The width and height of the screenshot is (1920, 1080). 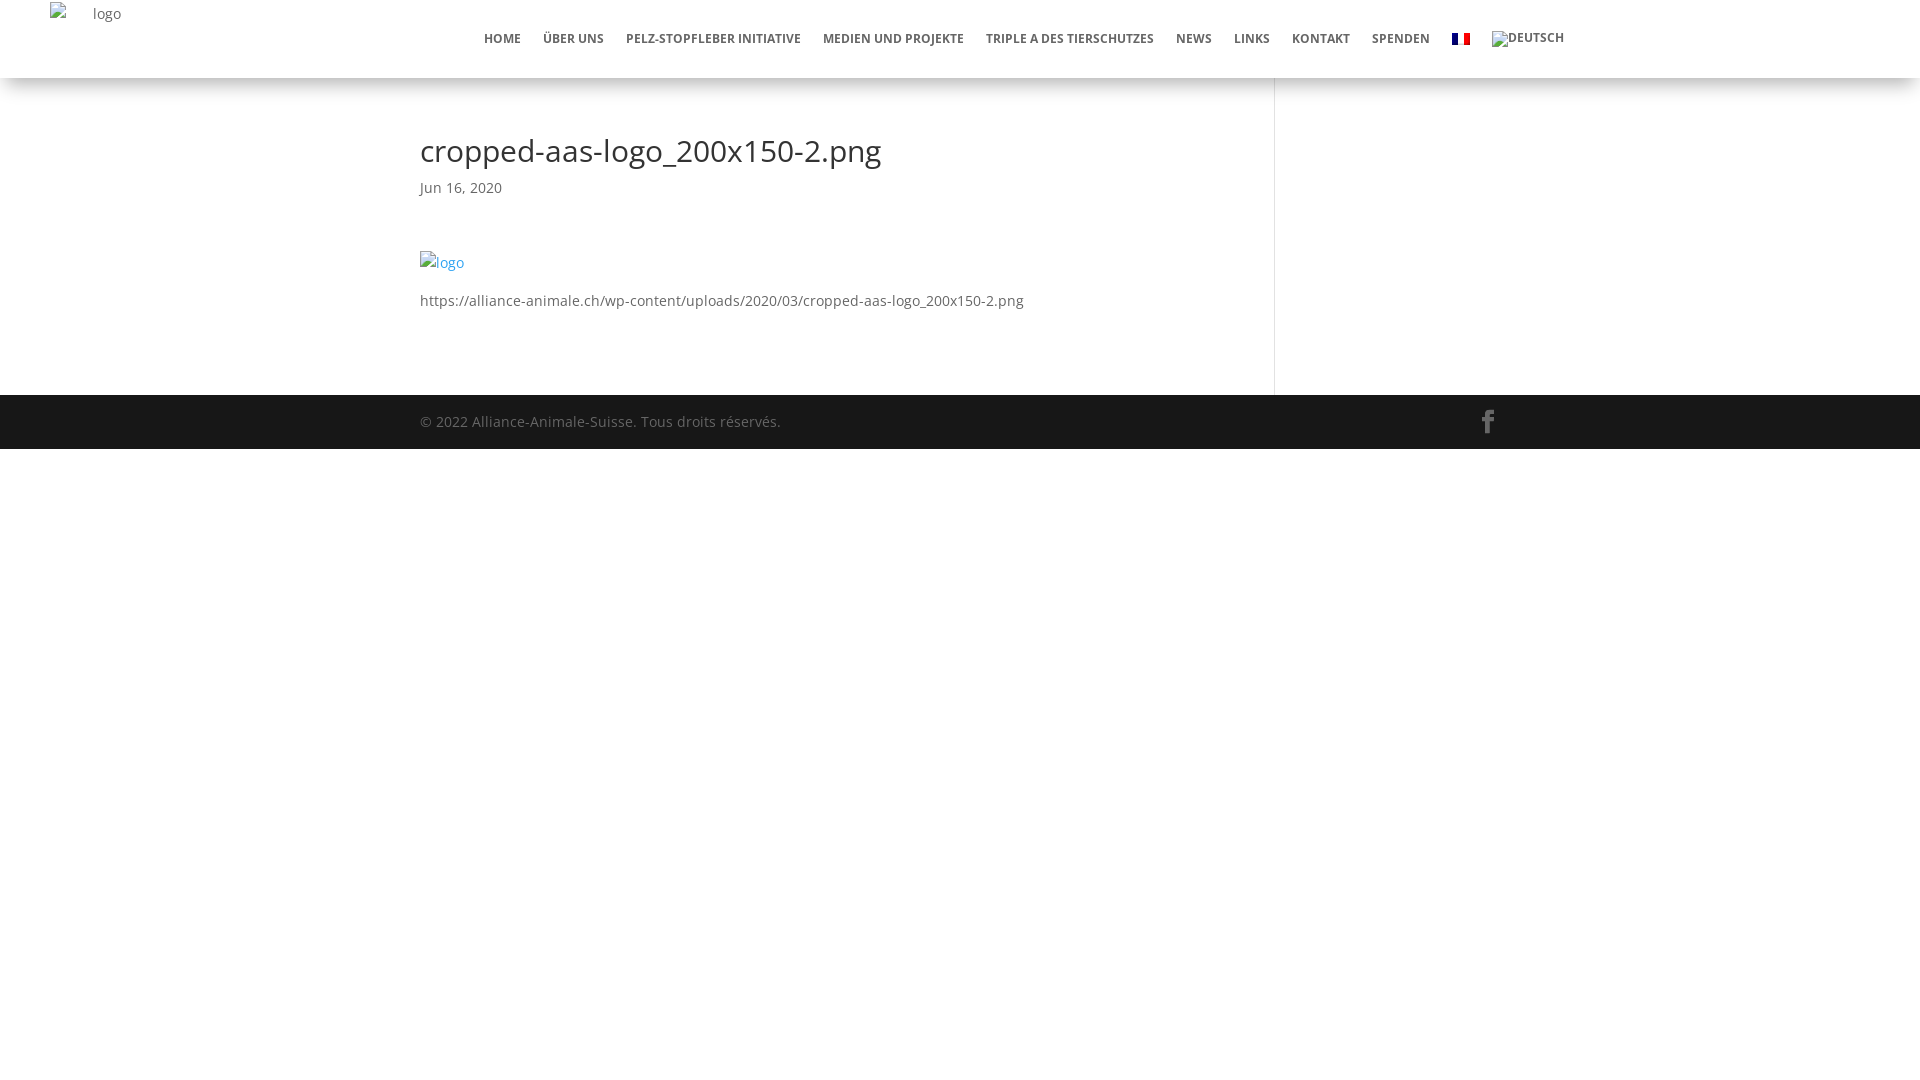 What do you see at coordinates (714, 38) in the screenshot?
I see `PELZ-STOPFLEBER INITIATIVE` at bounding box center [714, 38].